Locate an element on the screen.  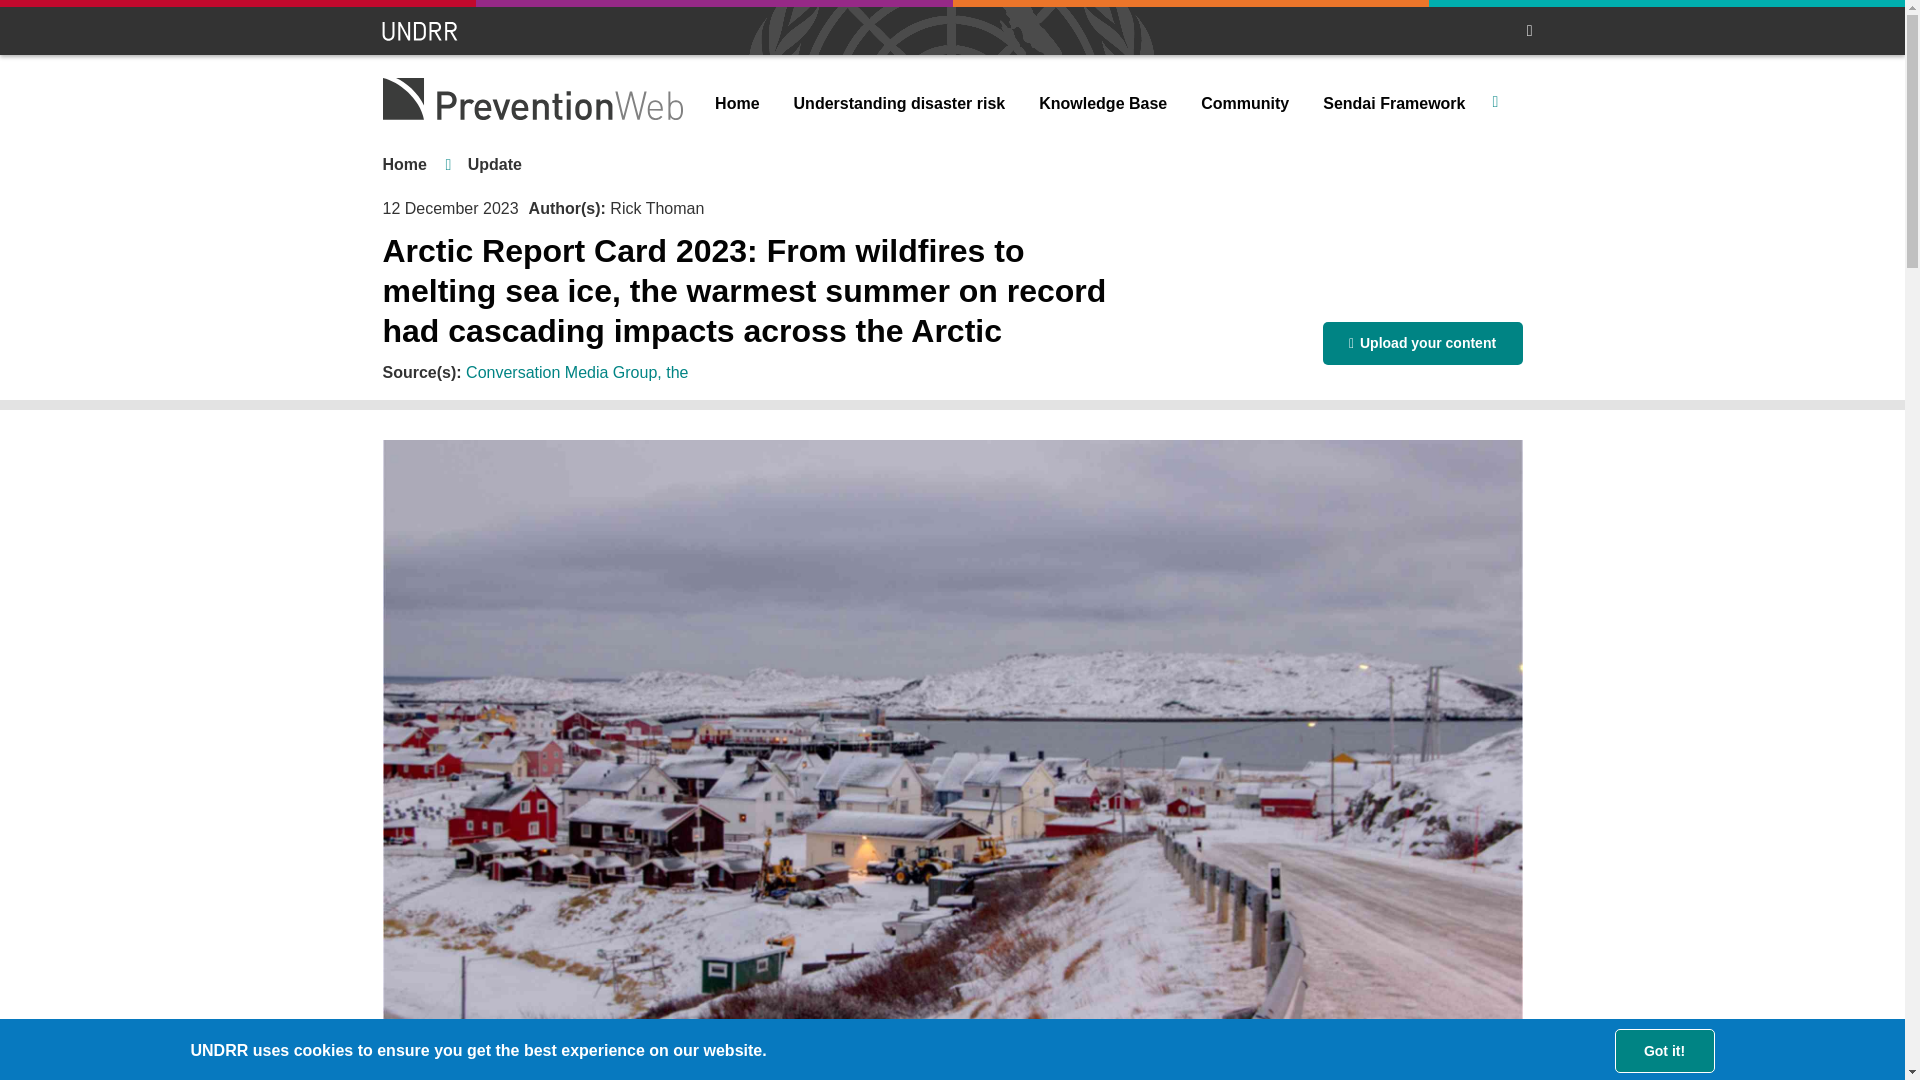
Sendai Framework is located at coordinates (1394, 104).